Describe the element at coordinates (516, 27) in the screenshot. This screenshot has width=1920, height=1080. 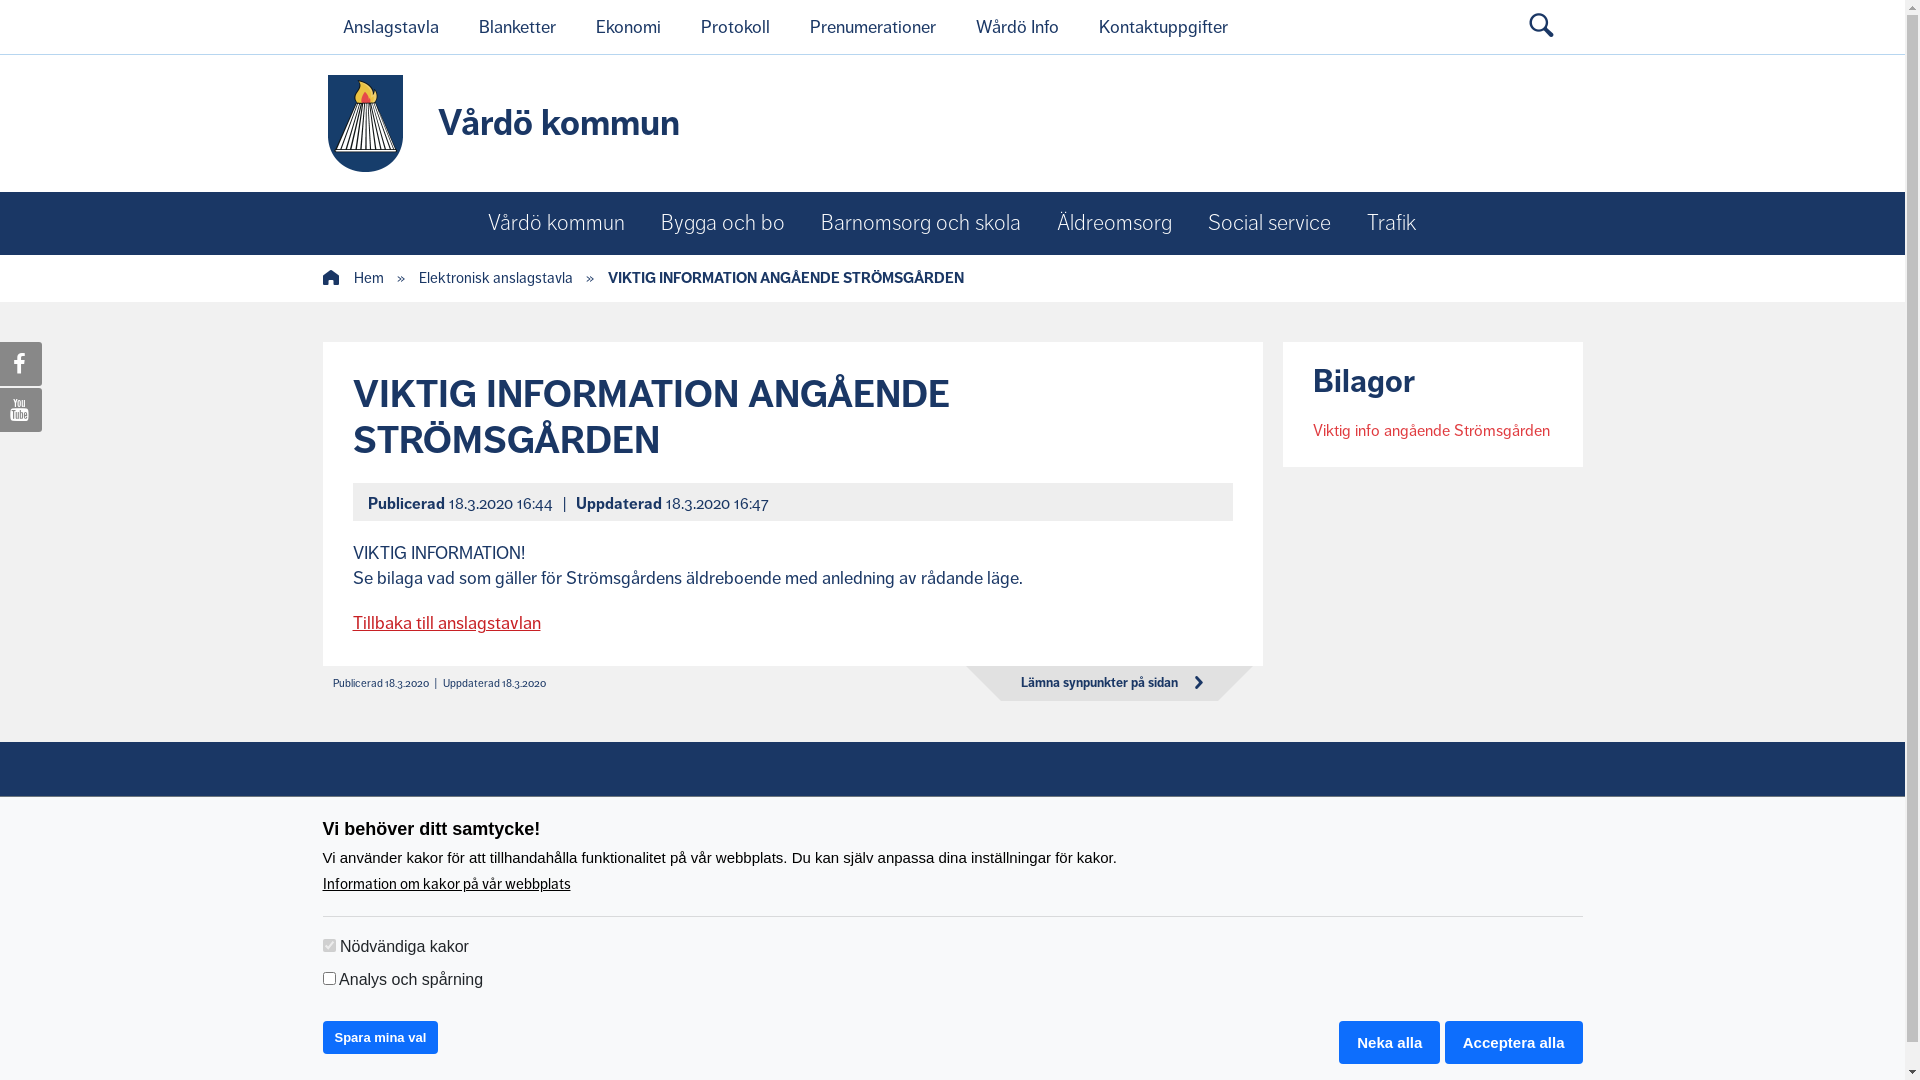
I see `Blanketter` at that location.